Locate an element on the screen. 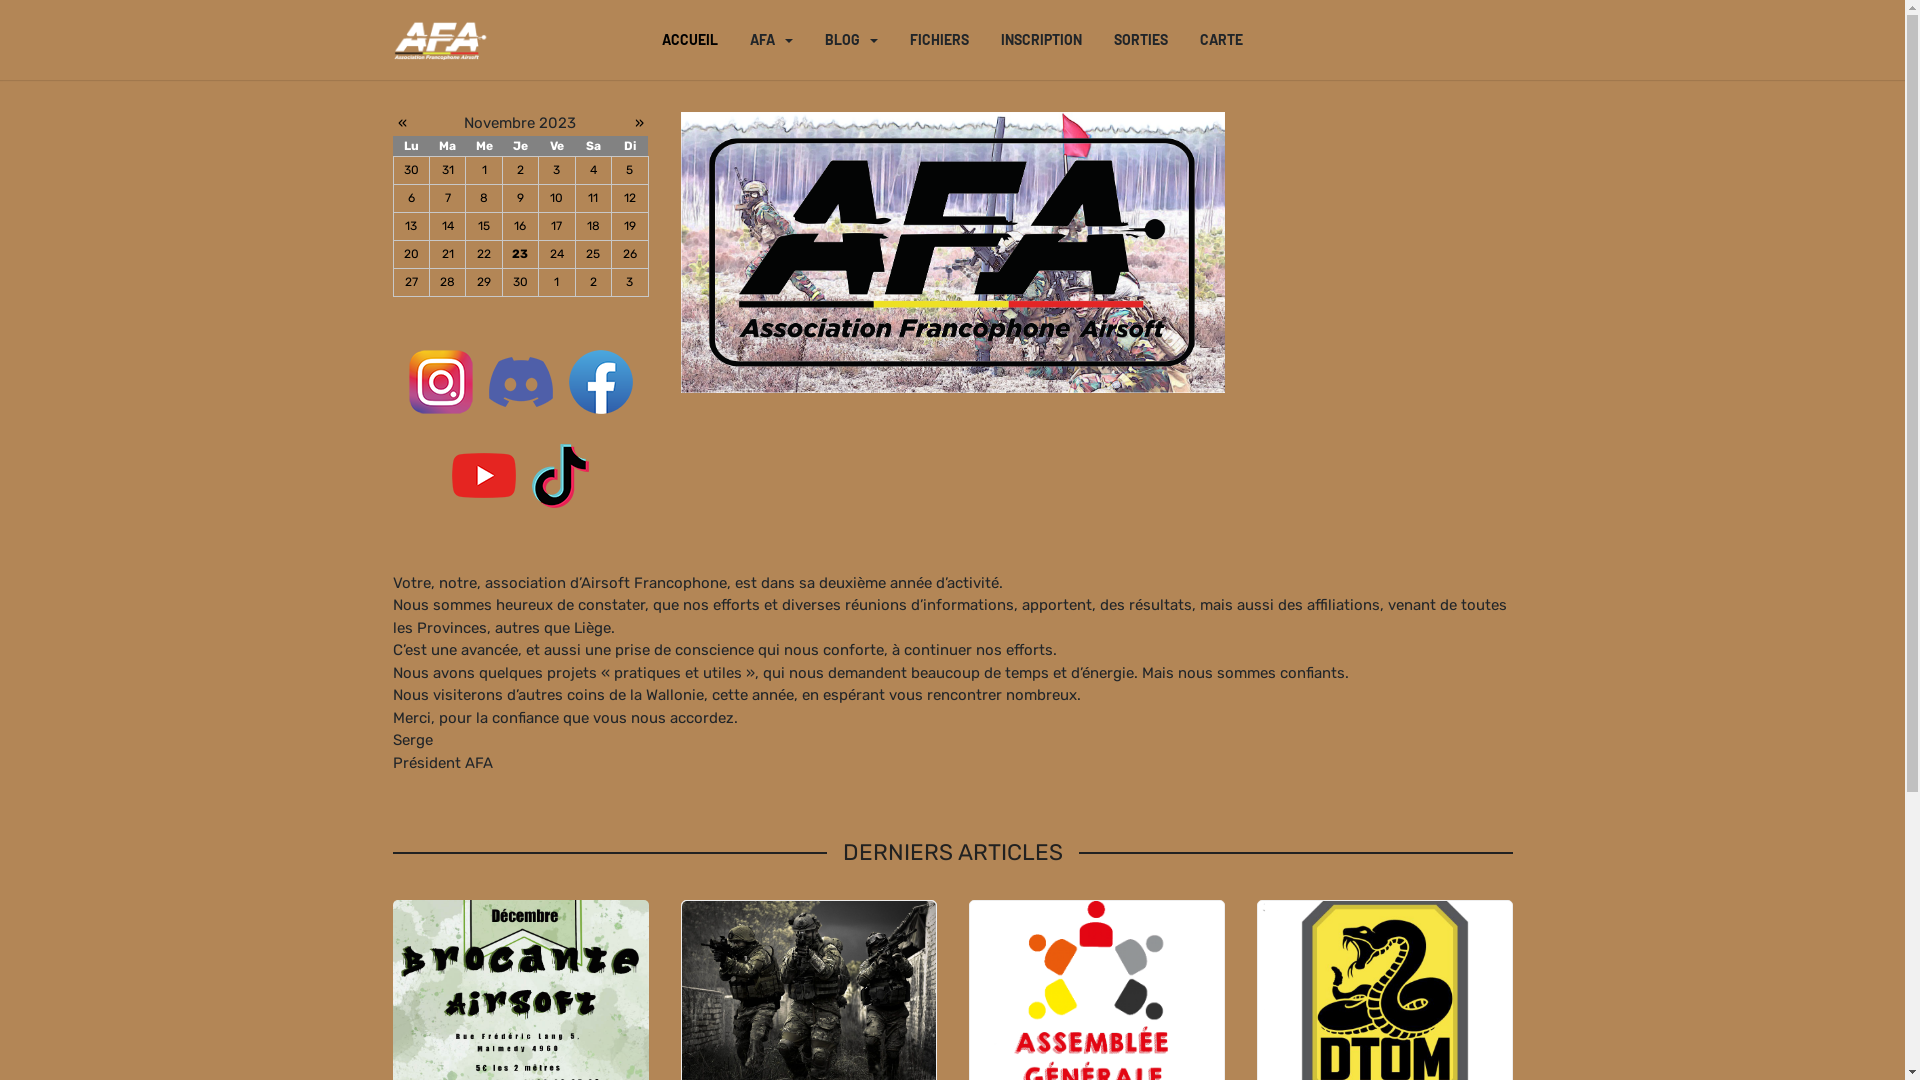  28 is located at coordinates (448, 282).